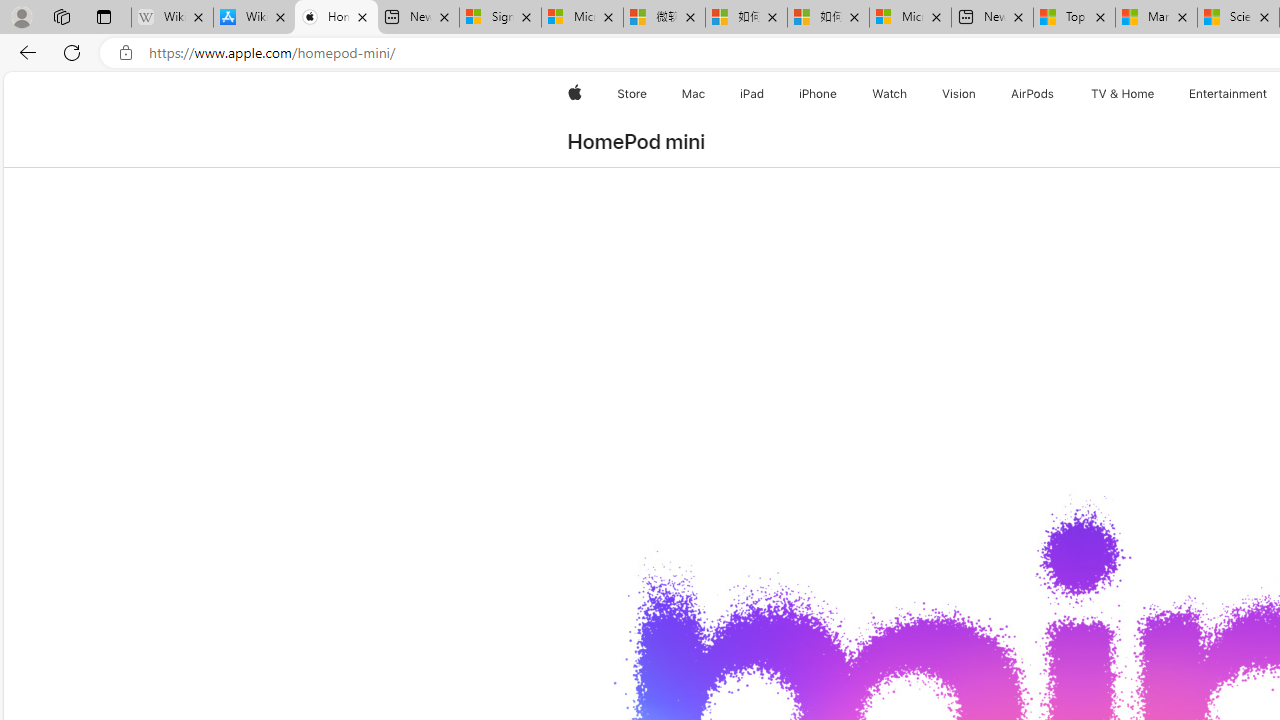 The height and width of the screenshot is (720, 1280). What do you see at coordinates (1158, 94) in the screenshot?
I see `Class: globalnav-submenu-trigger-item` at bounding box center [1158, 94].